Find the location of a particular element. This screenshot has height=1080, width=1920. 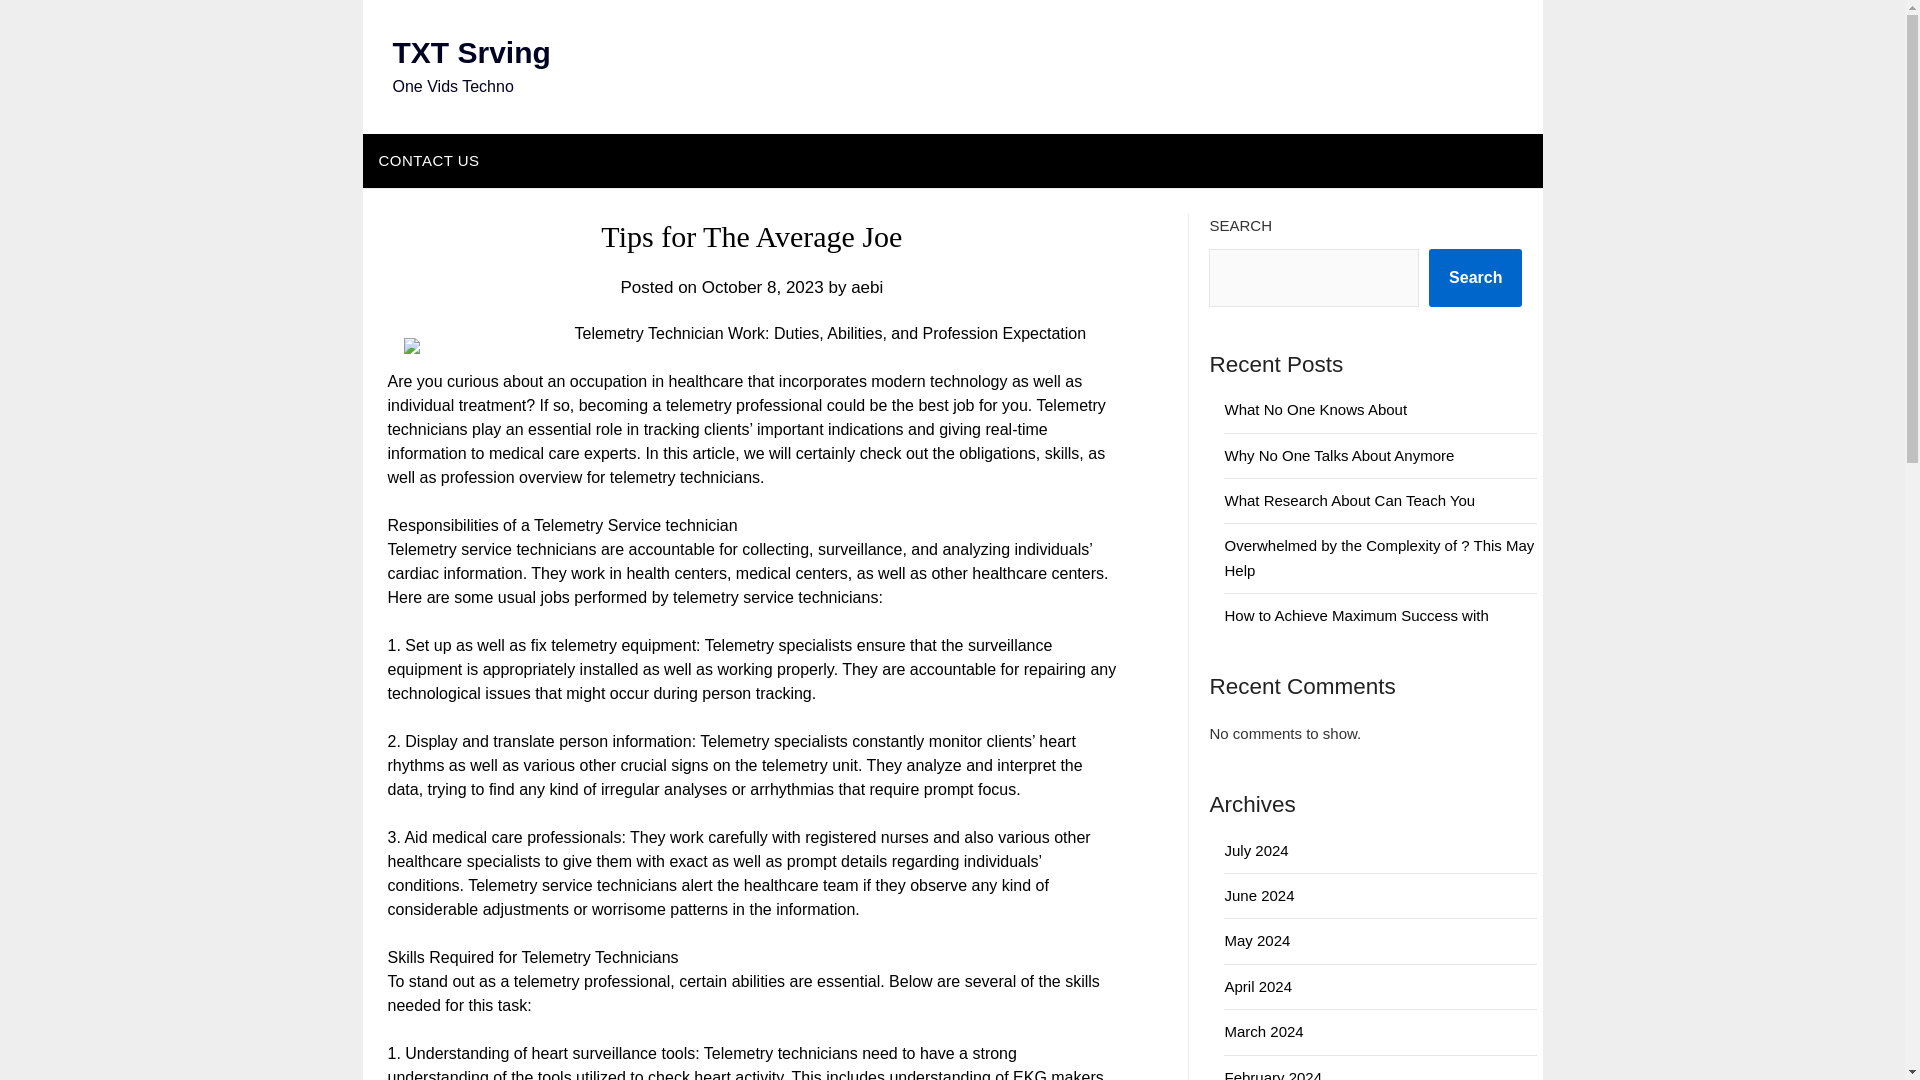

TXT Srving is located at coordinates (470, 52).